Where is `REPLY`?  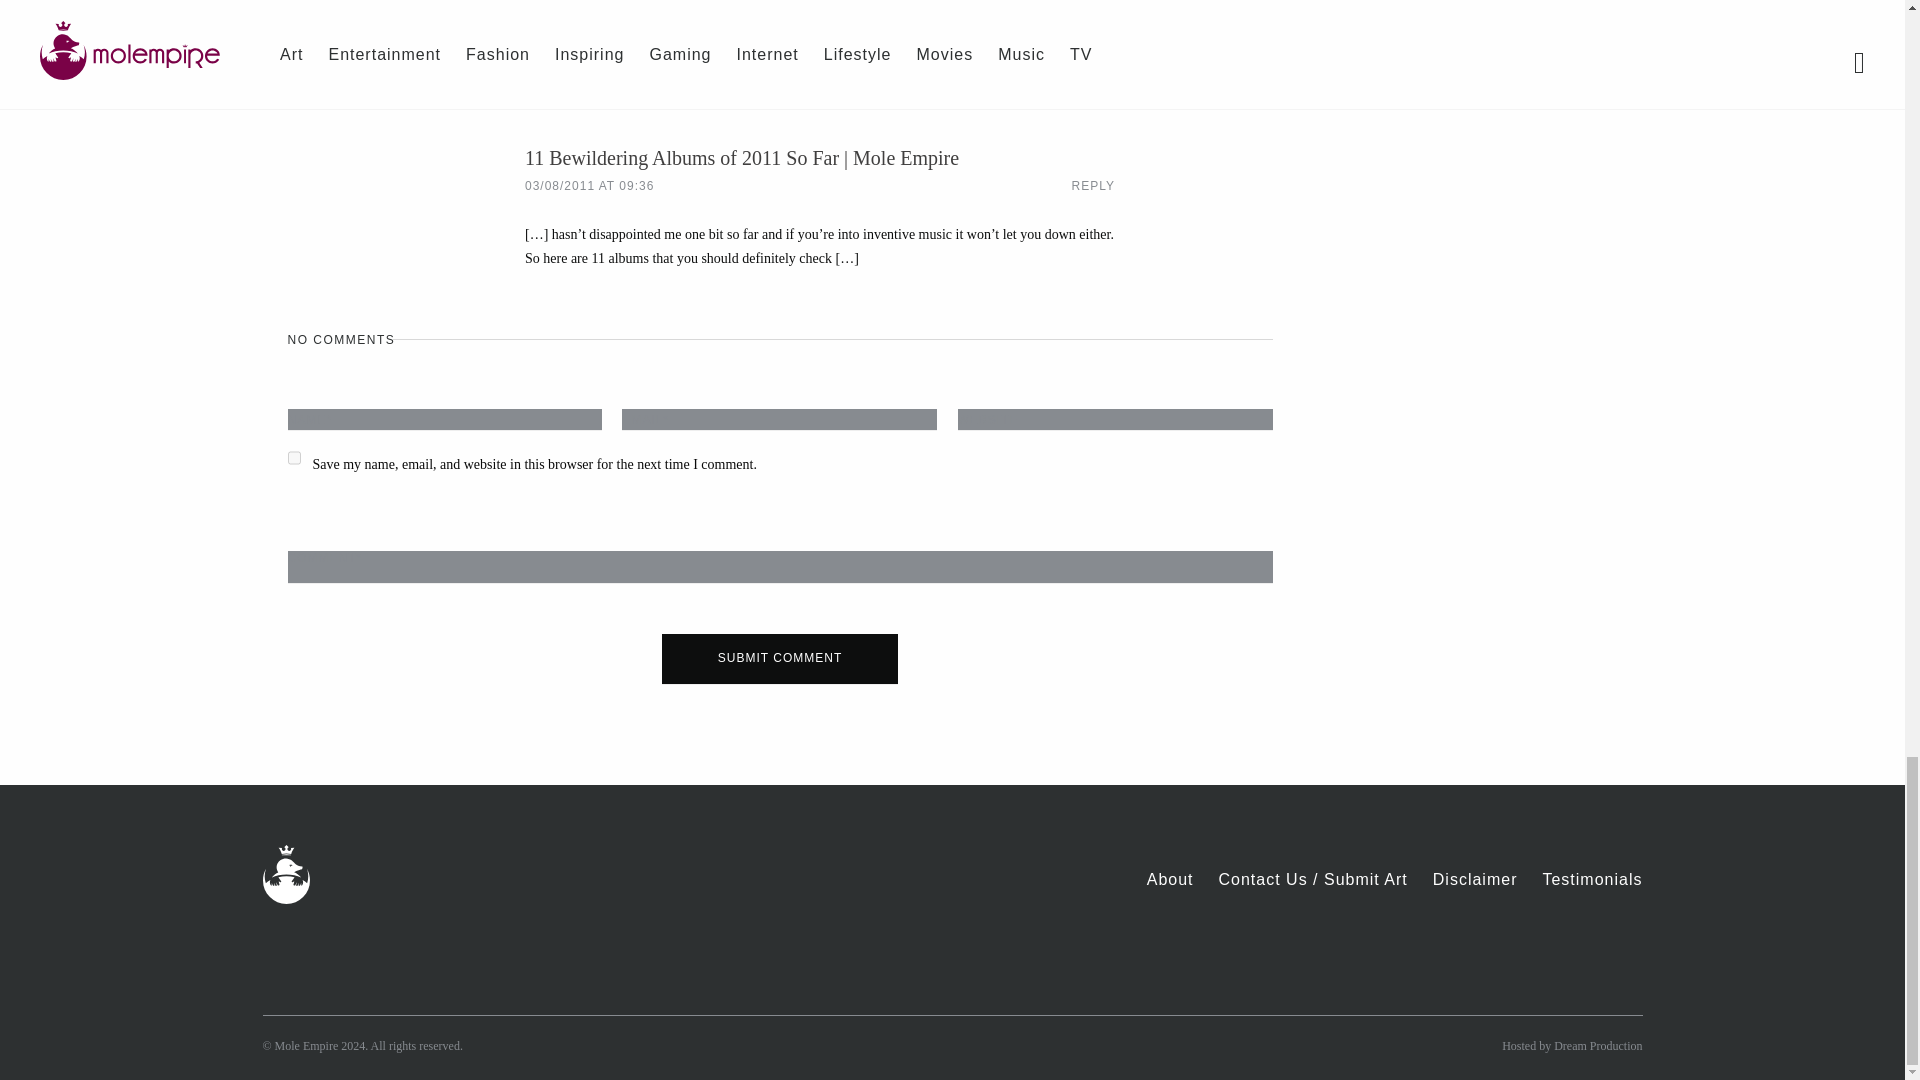
REPLY is located at coordinates (1093, 186).